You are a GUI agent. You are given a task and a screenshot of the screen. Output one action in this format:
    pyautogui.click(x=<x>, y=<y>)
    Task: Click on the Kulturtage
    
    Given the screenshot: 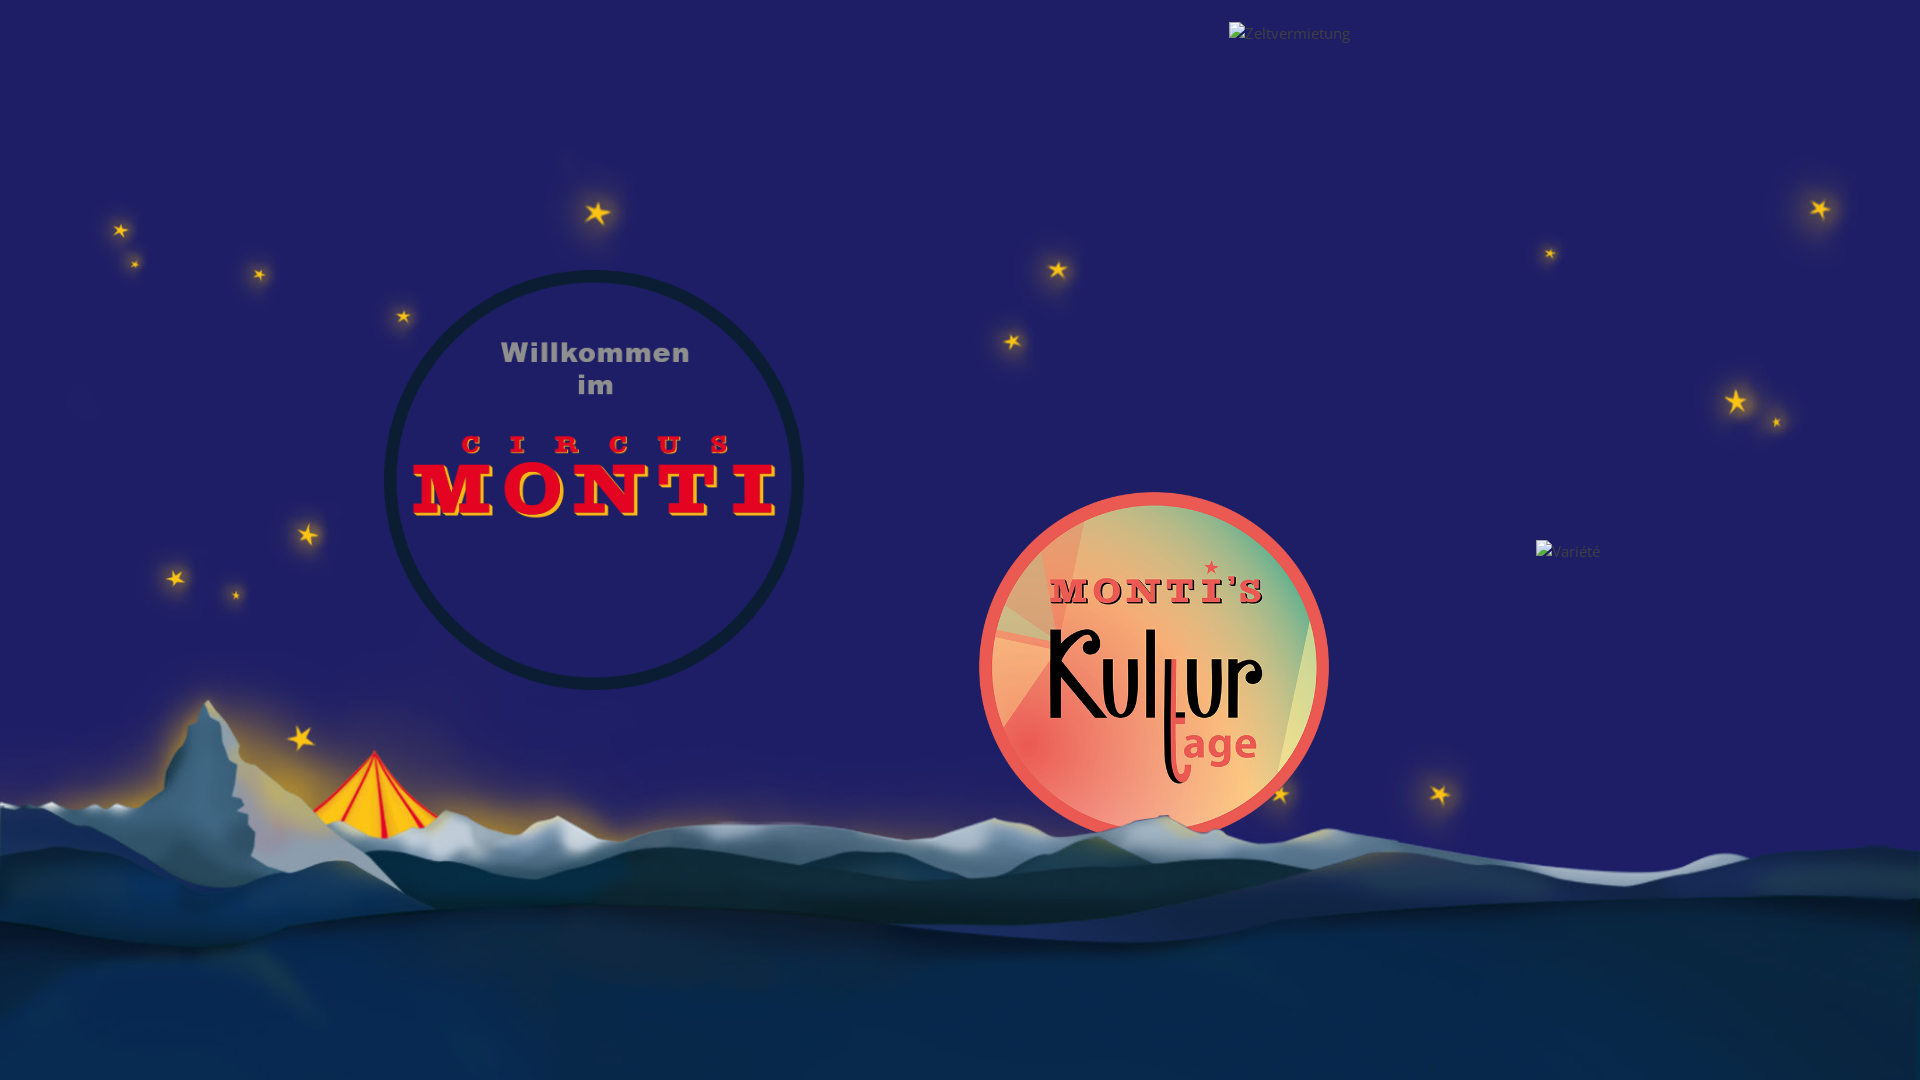 What is the action you would take?
    pyautogui.click(x=1154, y=667)
    